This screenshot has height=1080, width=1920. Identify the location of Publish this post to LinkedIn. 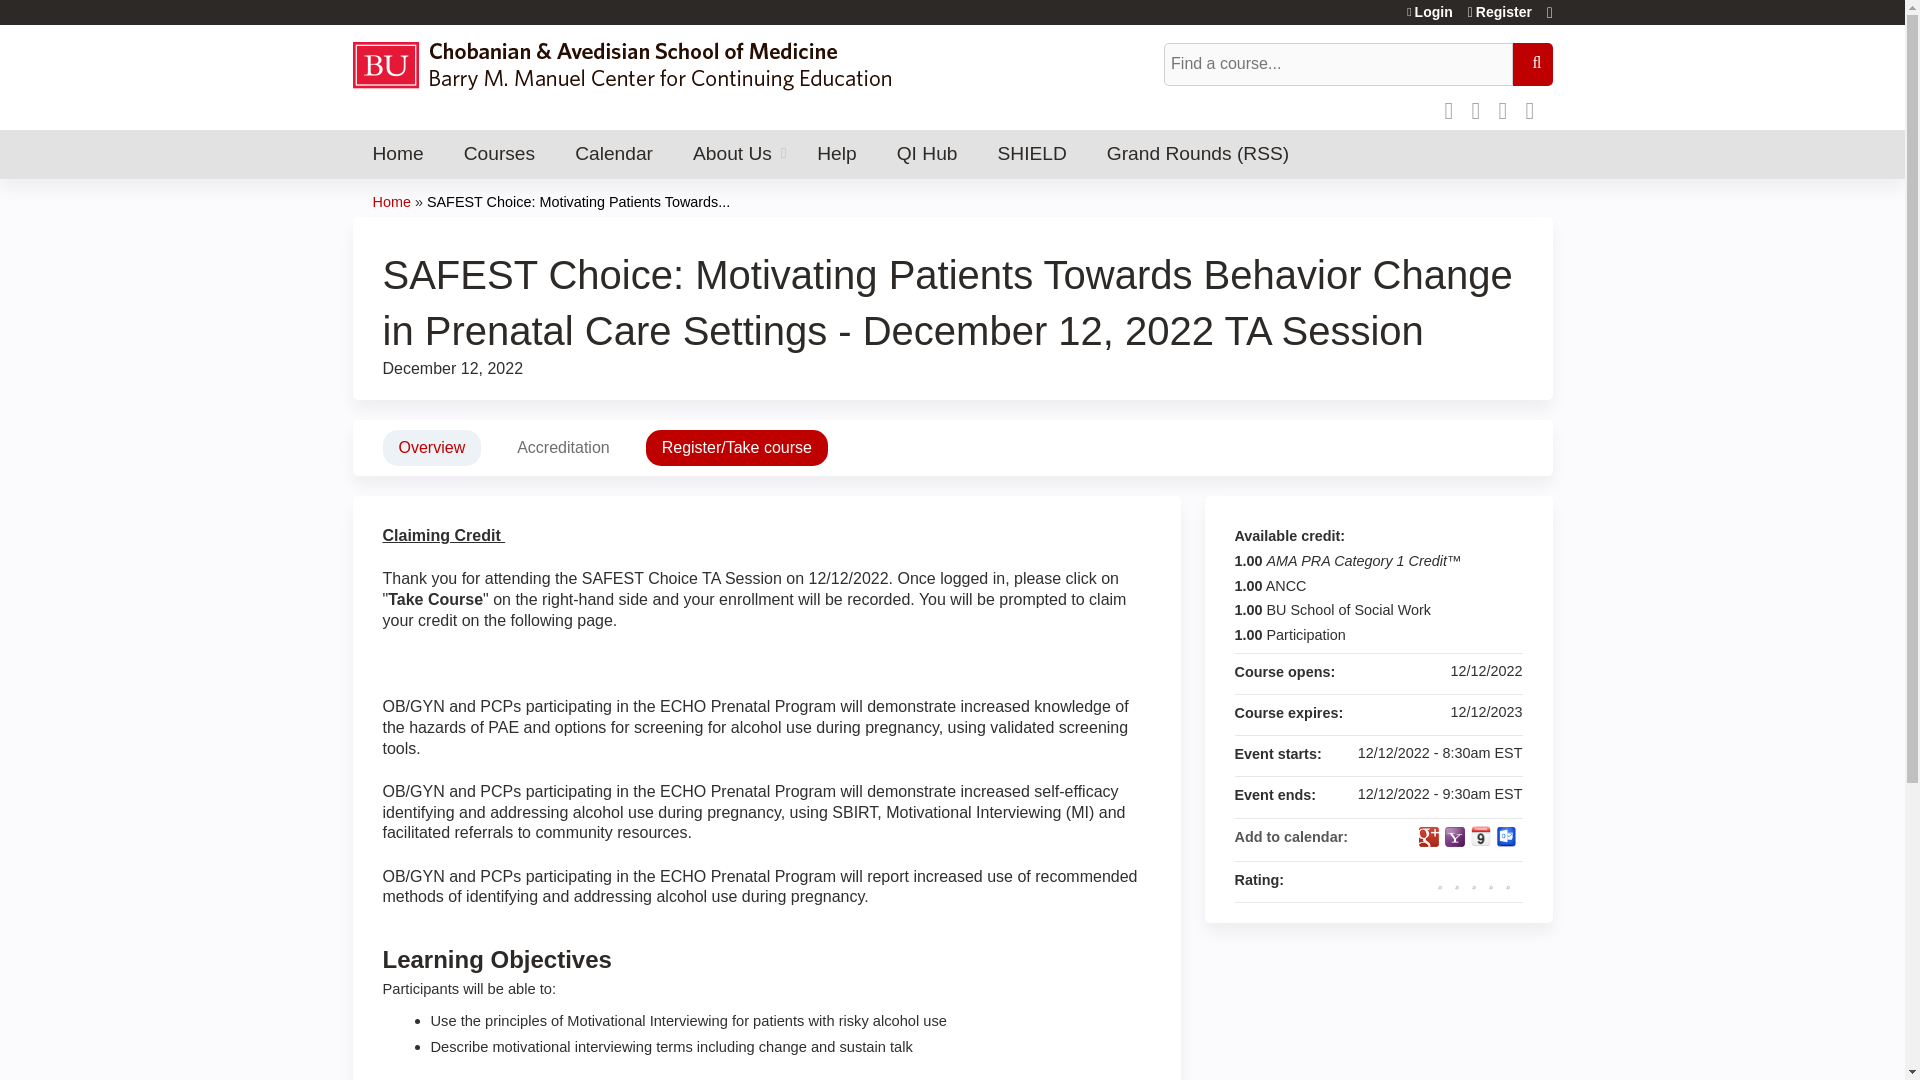
(1508, 108).